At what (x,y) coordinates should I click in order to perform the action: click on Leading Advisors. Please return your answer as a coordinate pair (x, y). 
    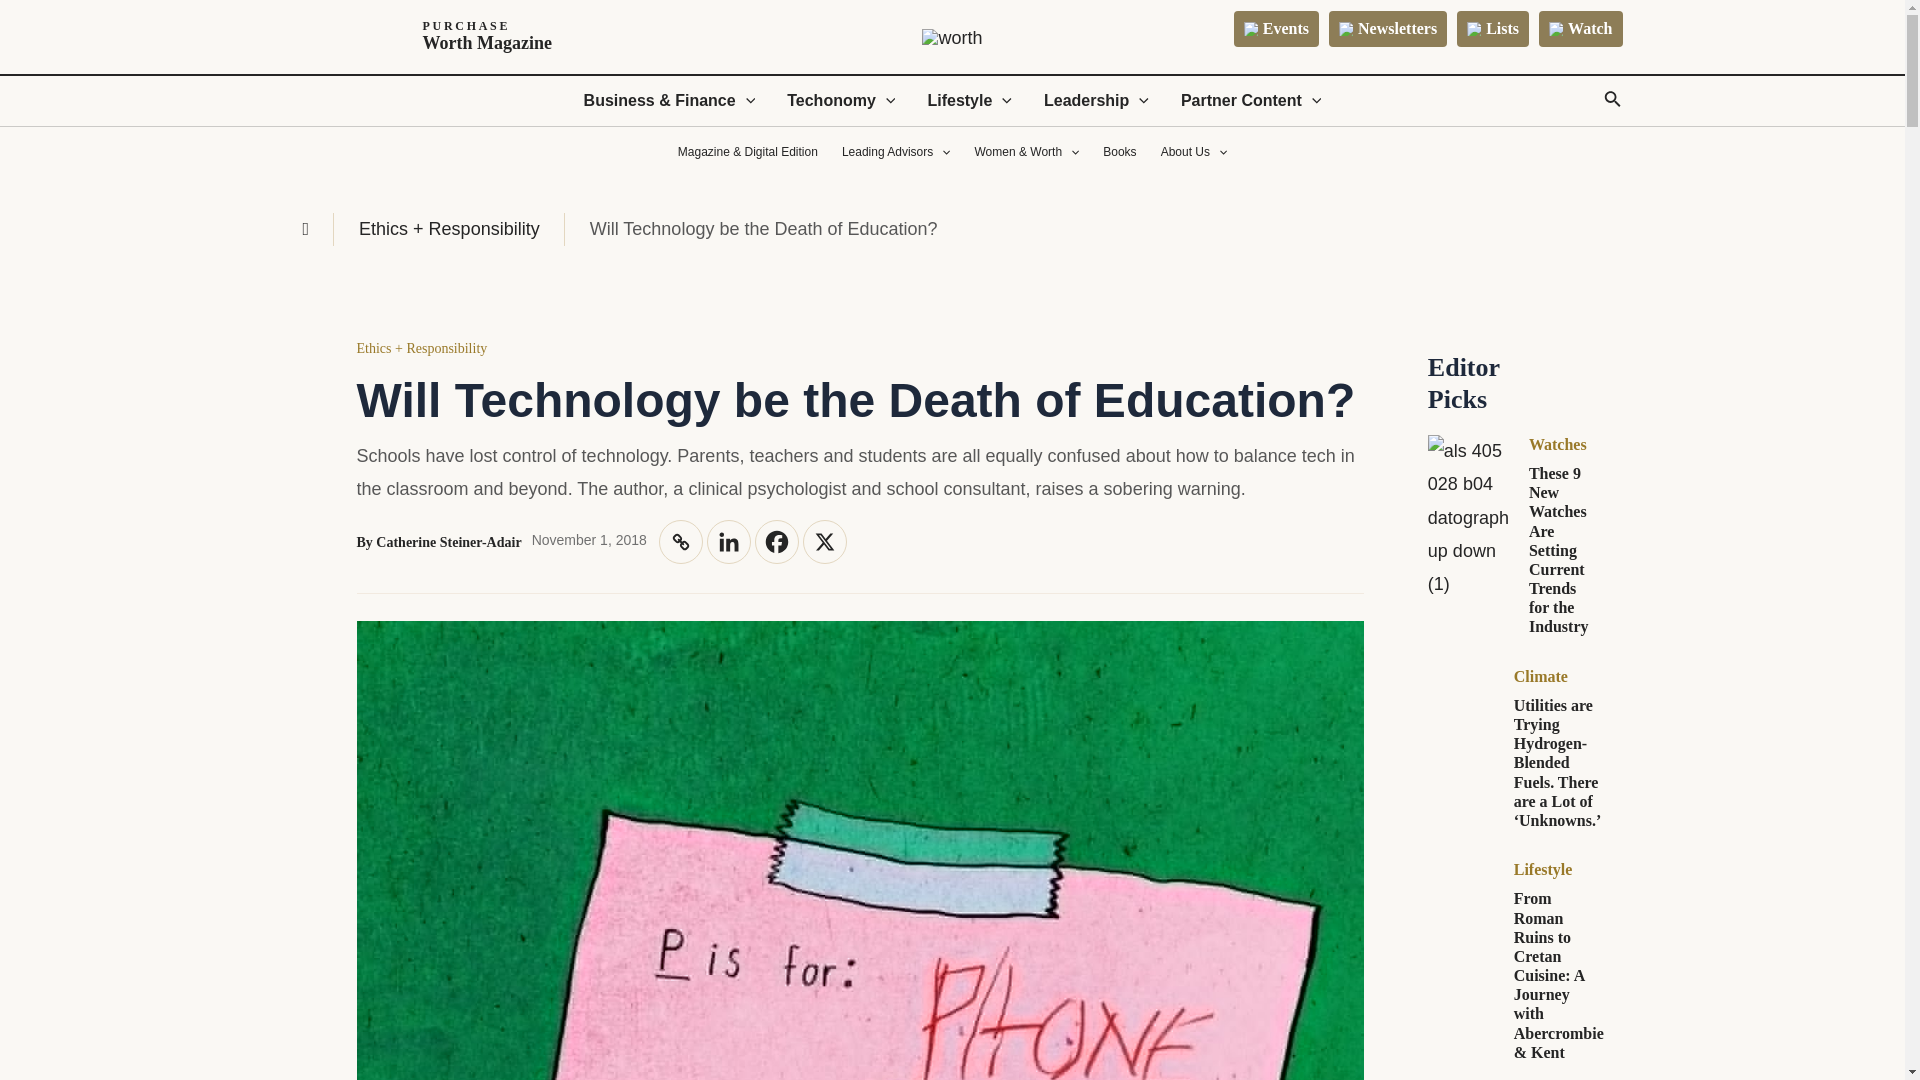
    Looking at the image, I should click on (896, 152).